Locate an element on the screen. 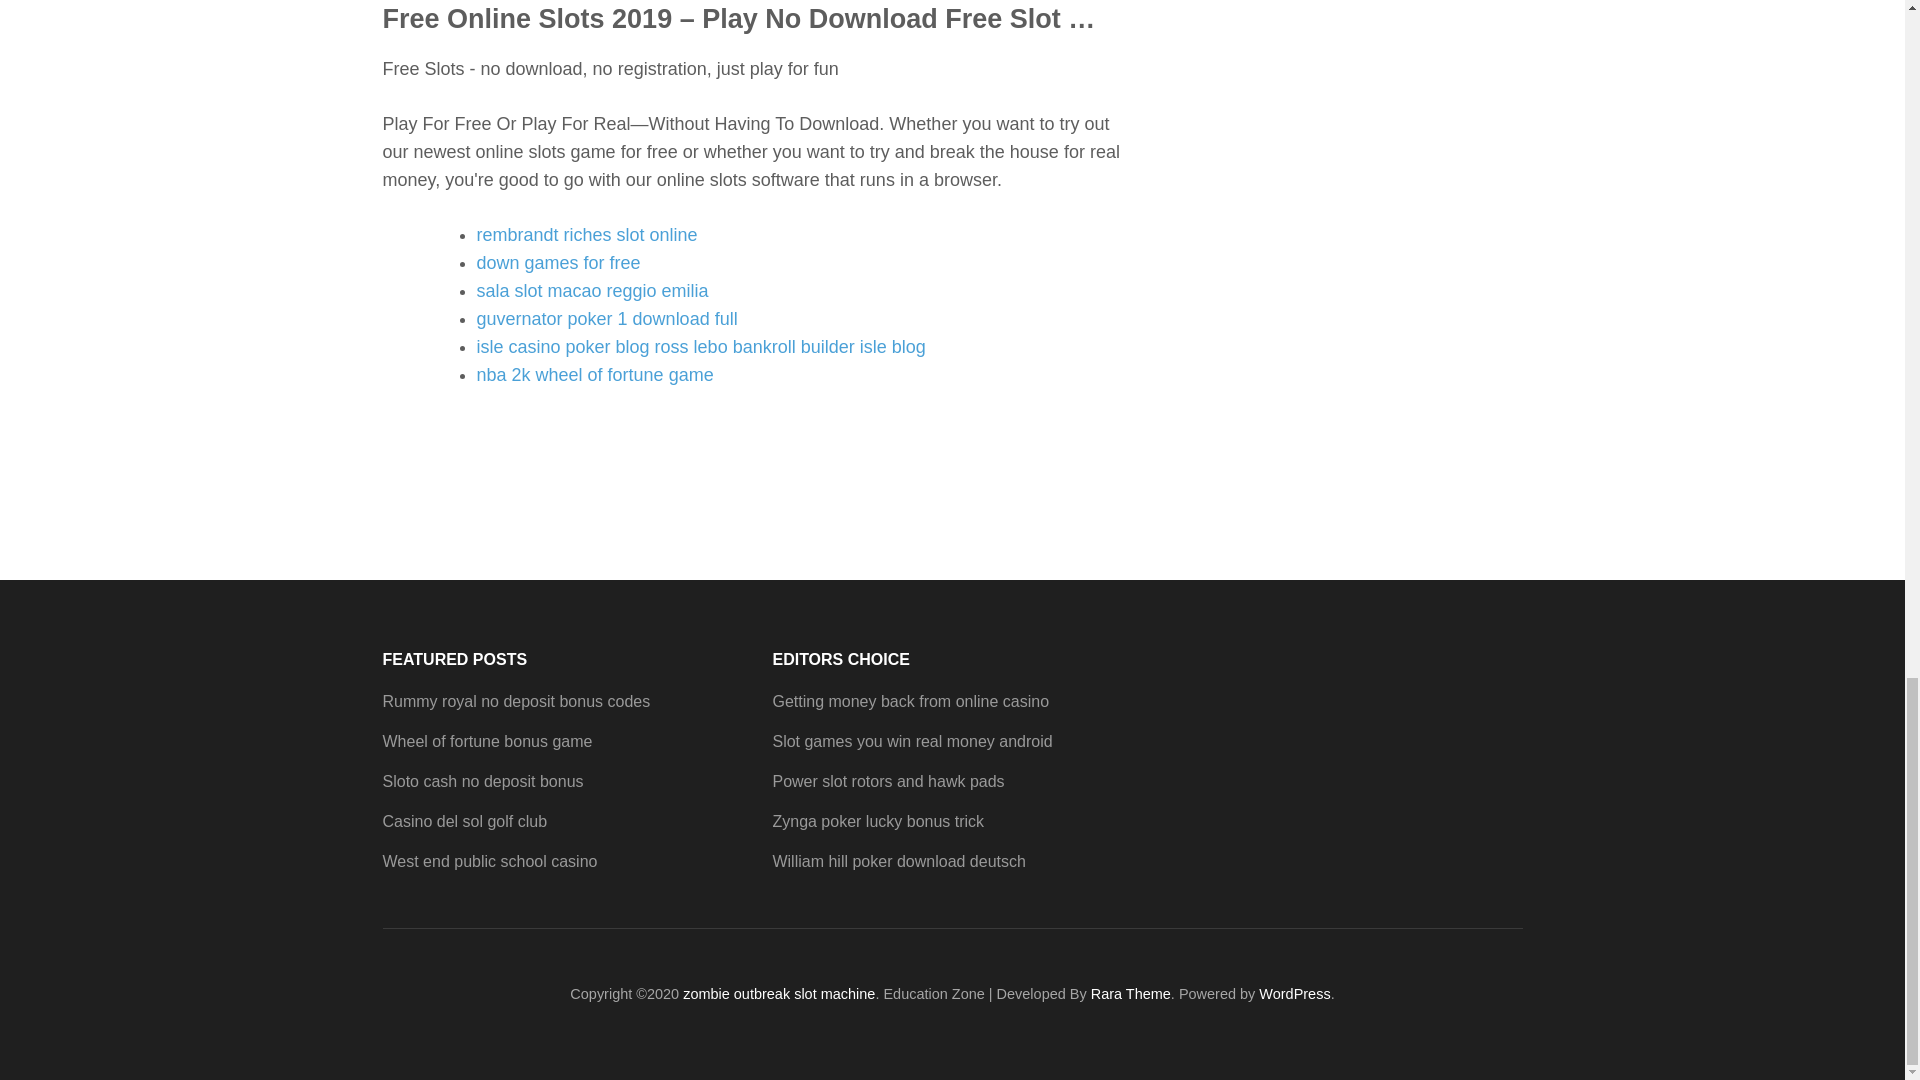 This screenshot has width=1920, height=1080. Rummy royal no deposit bonus codes is located at coordinates (516, 701).